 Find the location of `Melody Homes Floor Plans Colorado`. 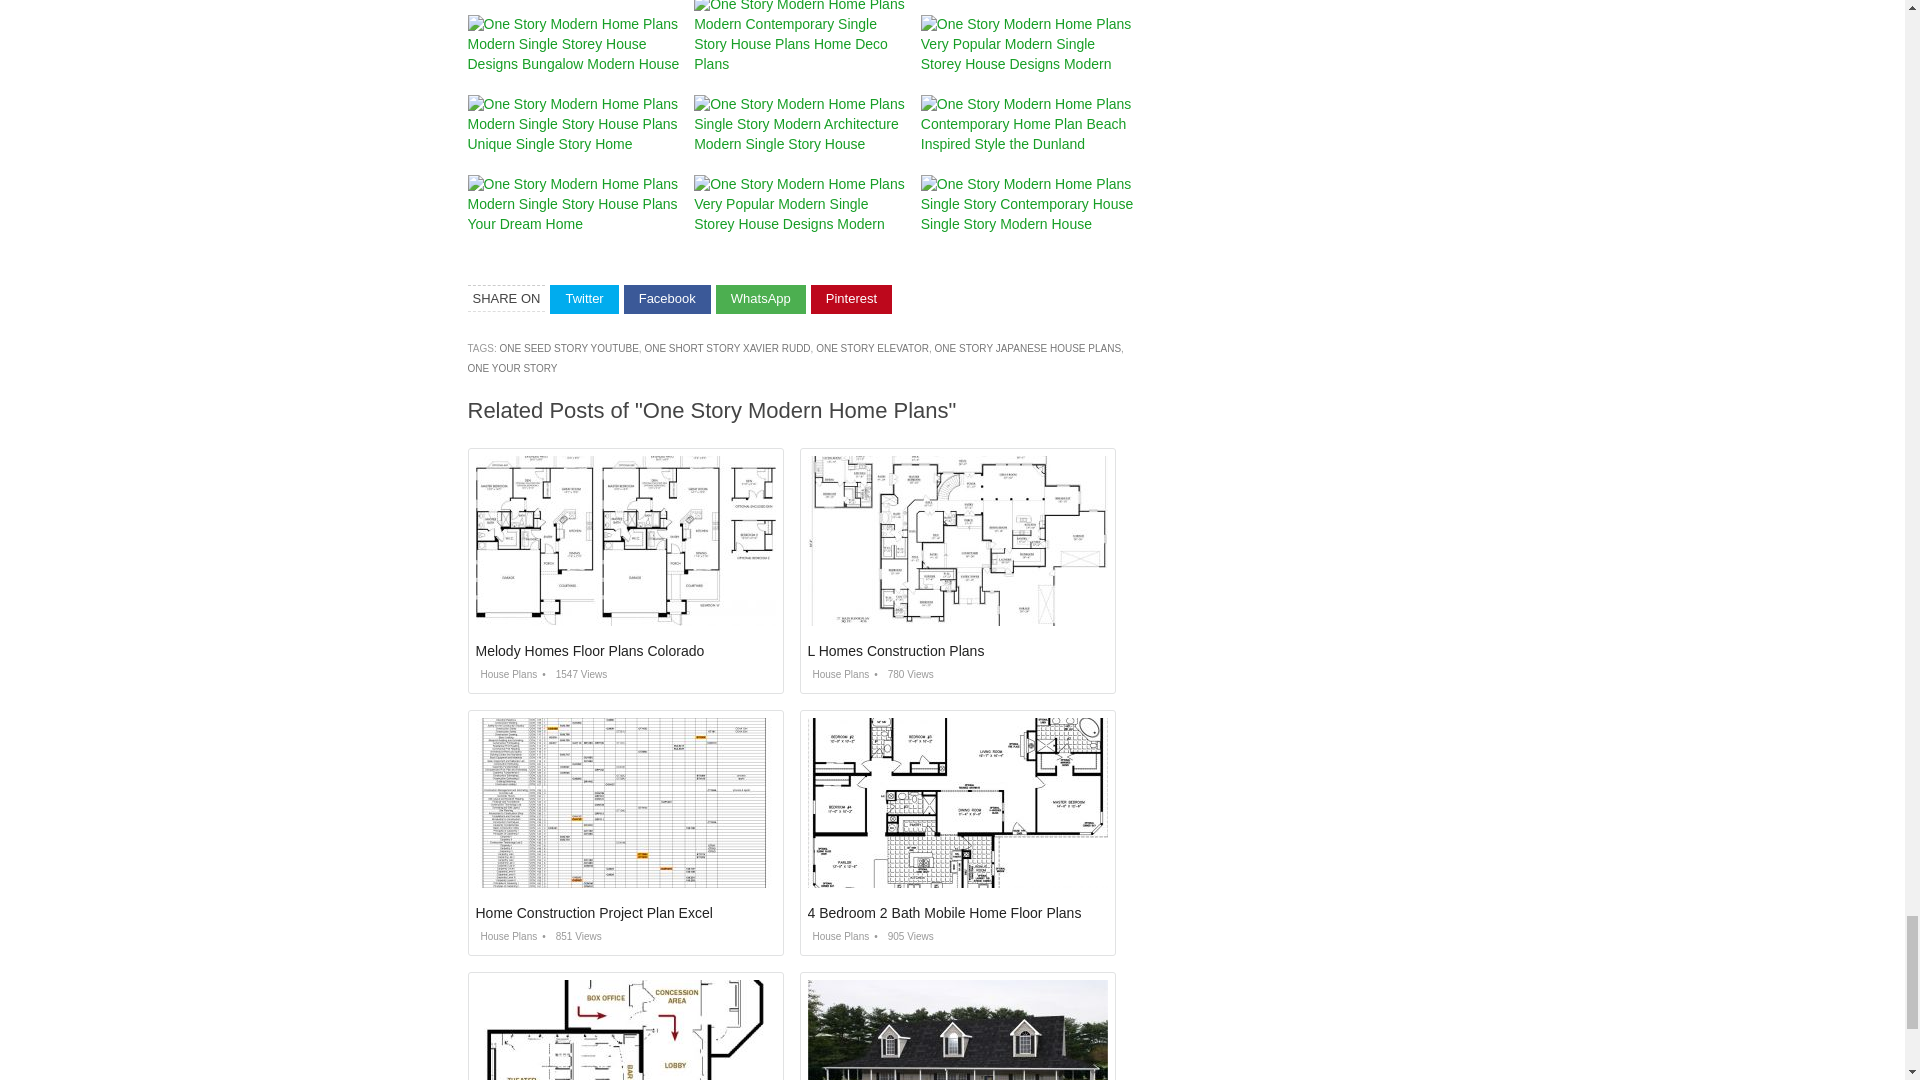

Melody Homes Floor Plans Colorado is located at coordinates (590, 650).